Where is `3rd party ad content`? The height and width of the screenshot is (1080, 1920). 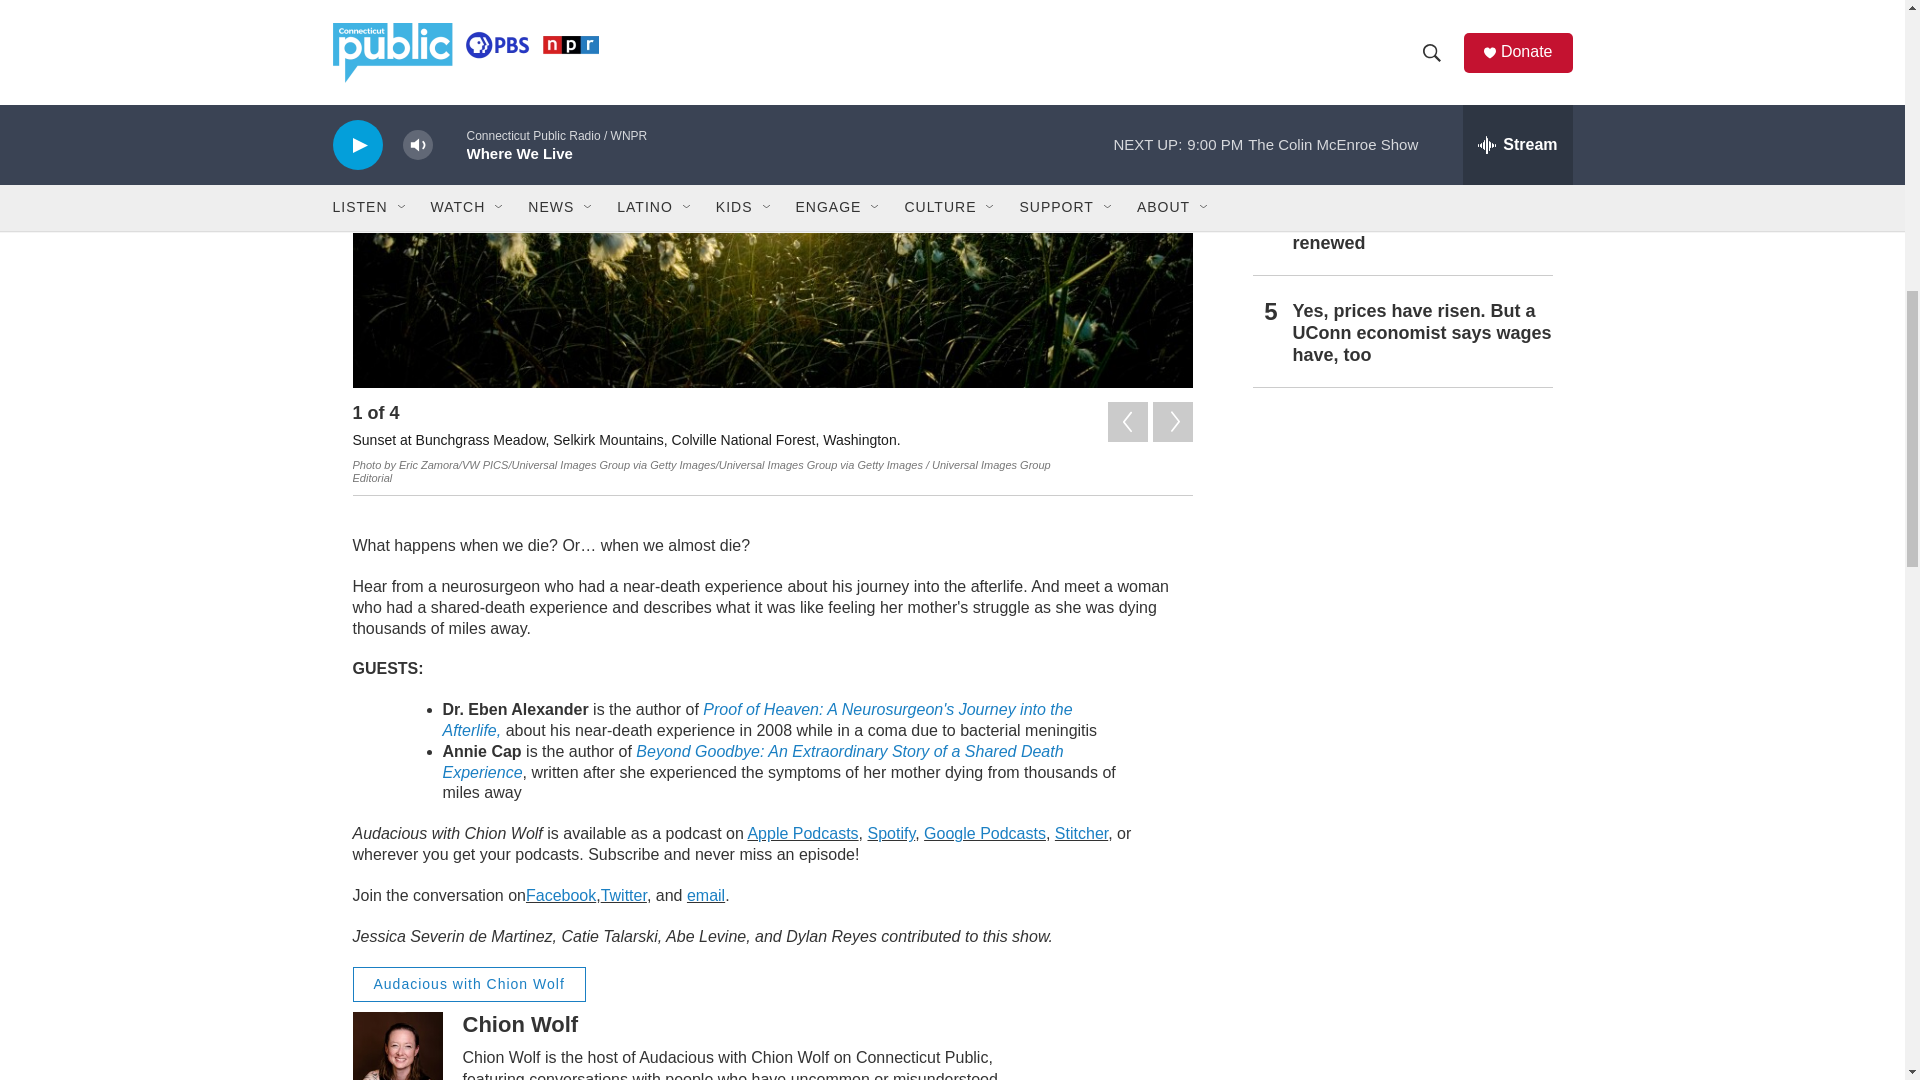
3rd party ad content is located at coordinates (1401, 552).